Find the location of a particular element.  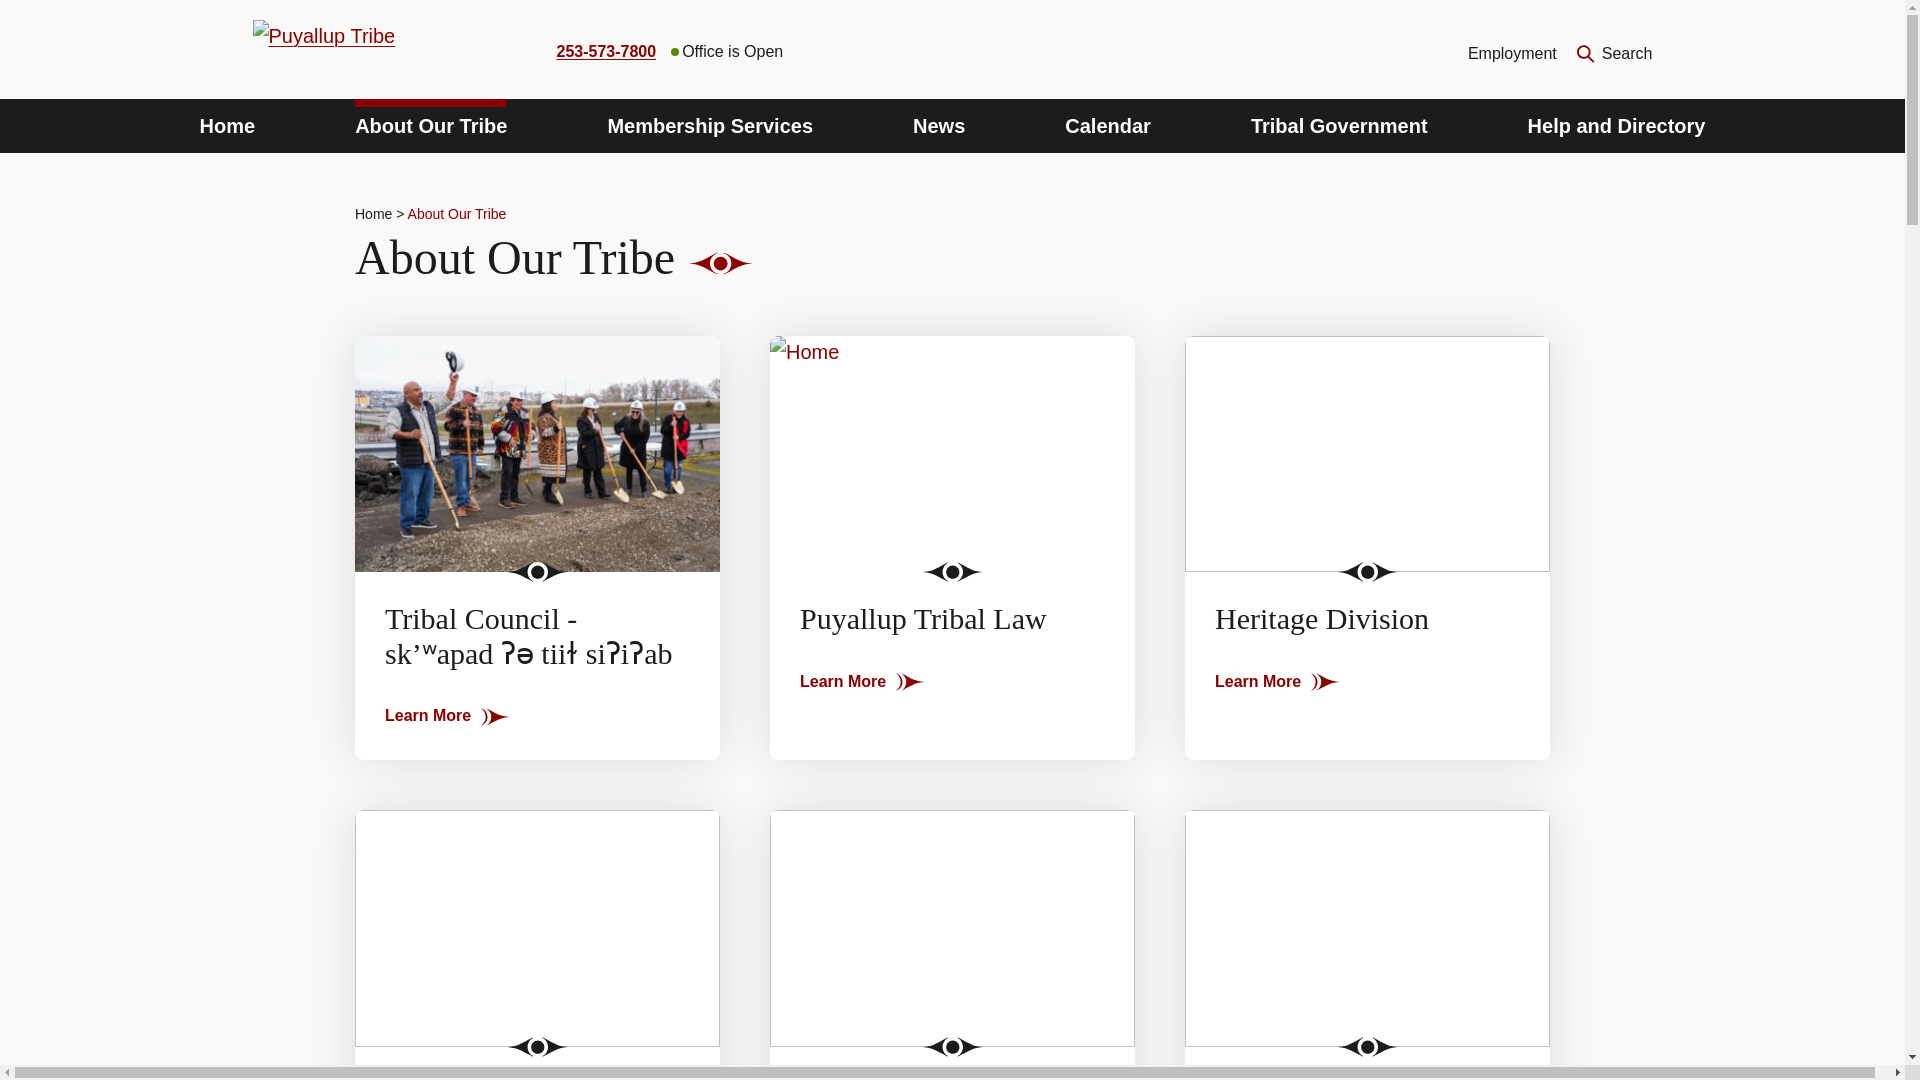

Employment is located at coordinates (1512, 53).